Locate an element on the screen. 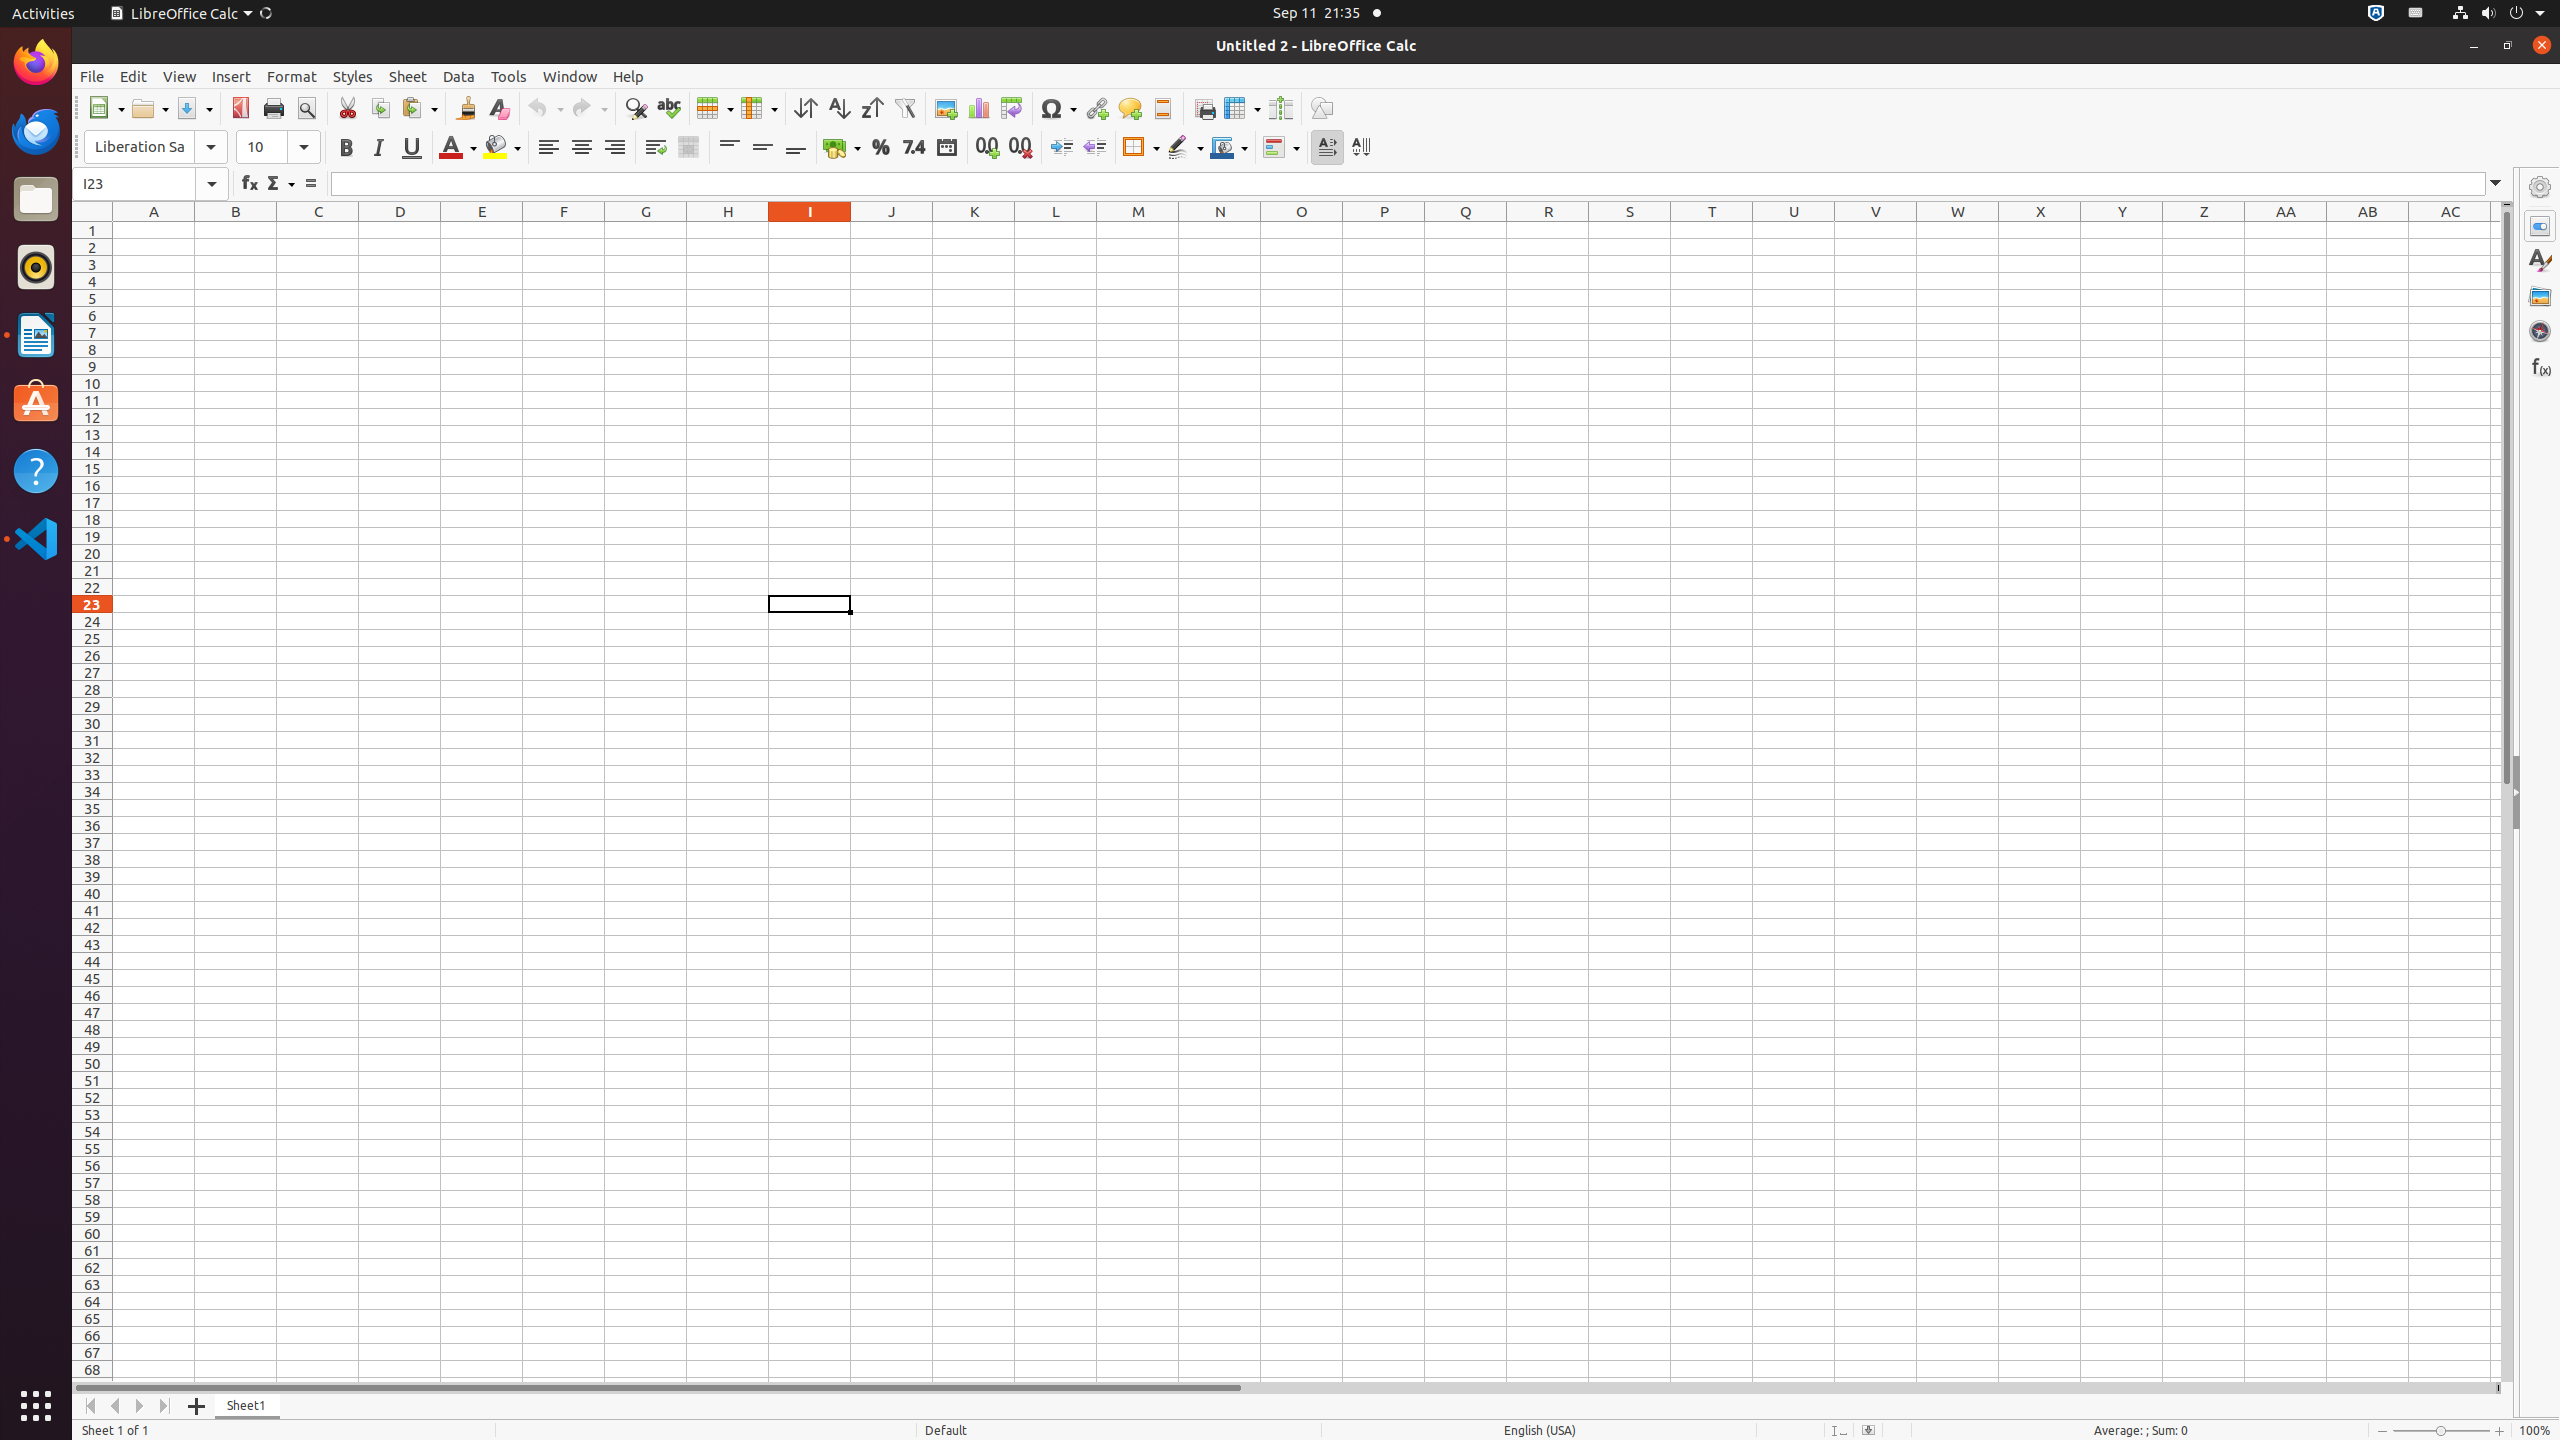  Underline is located at coordinates (412, 148).